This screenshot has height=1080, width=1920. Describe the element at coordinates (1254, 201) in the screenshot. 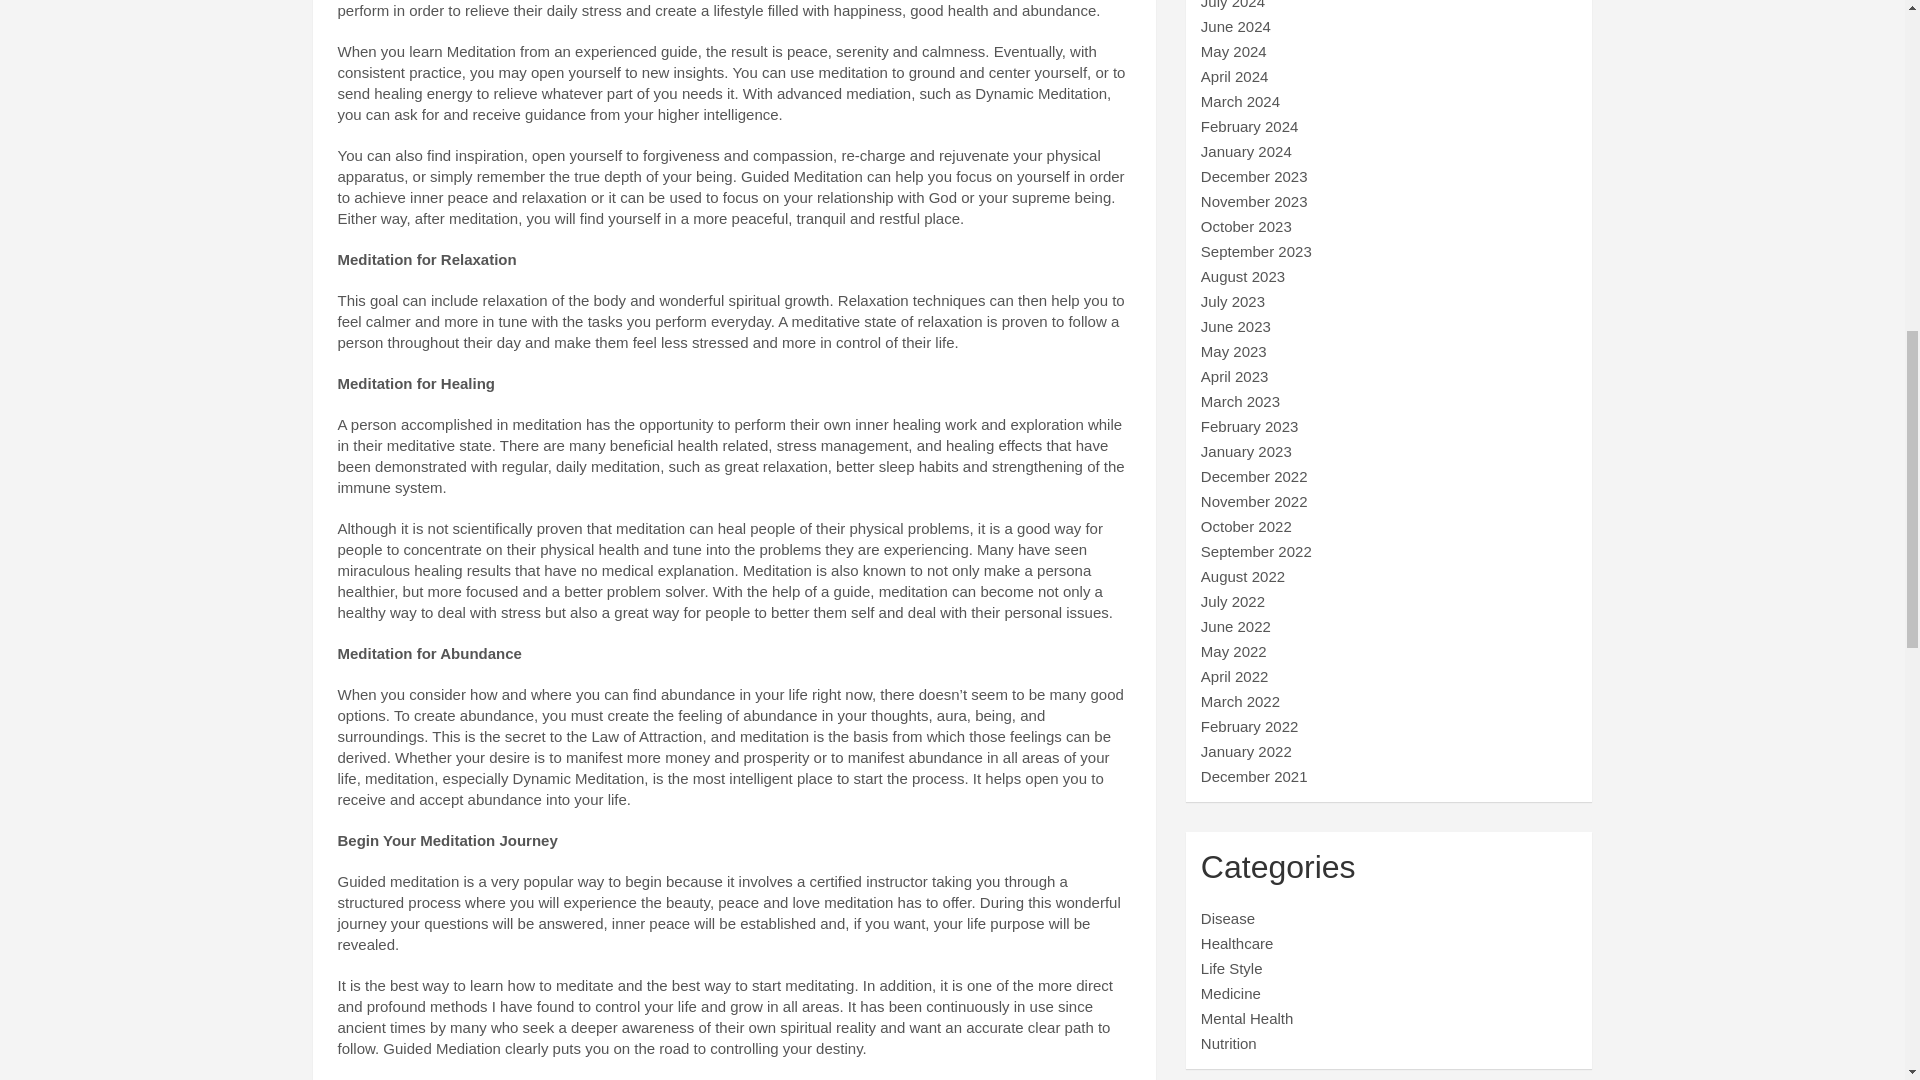

I see `November 2023` at that location.